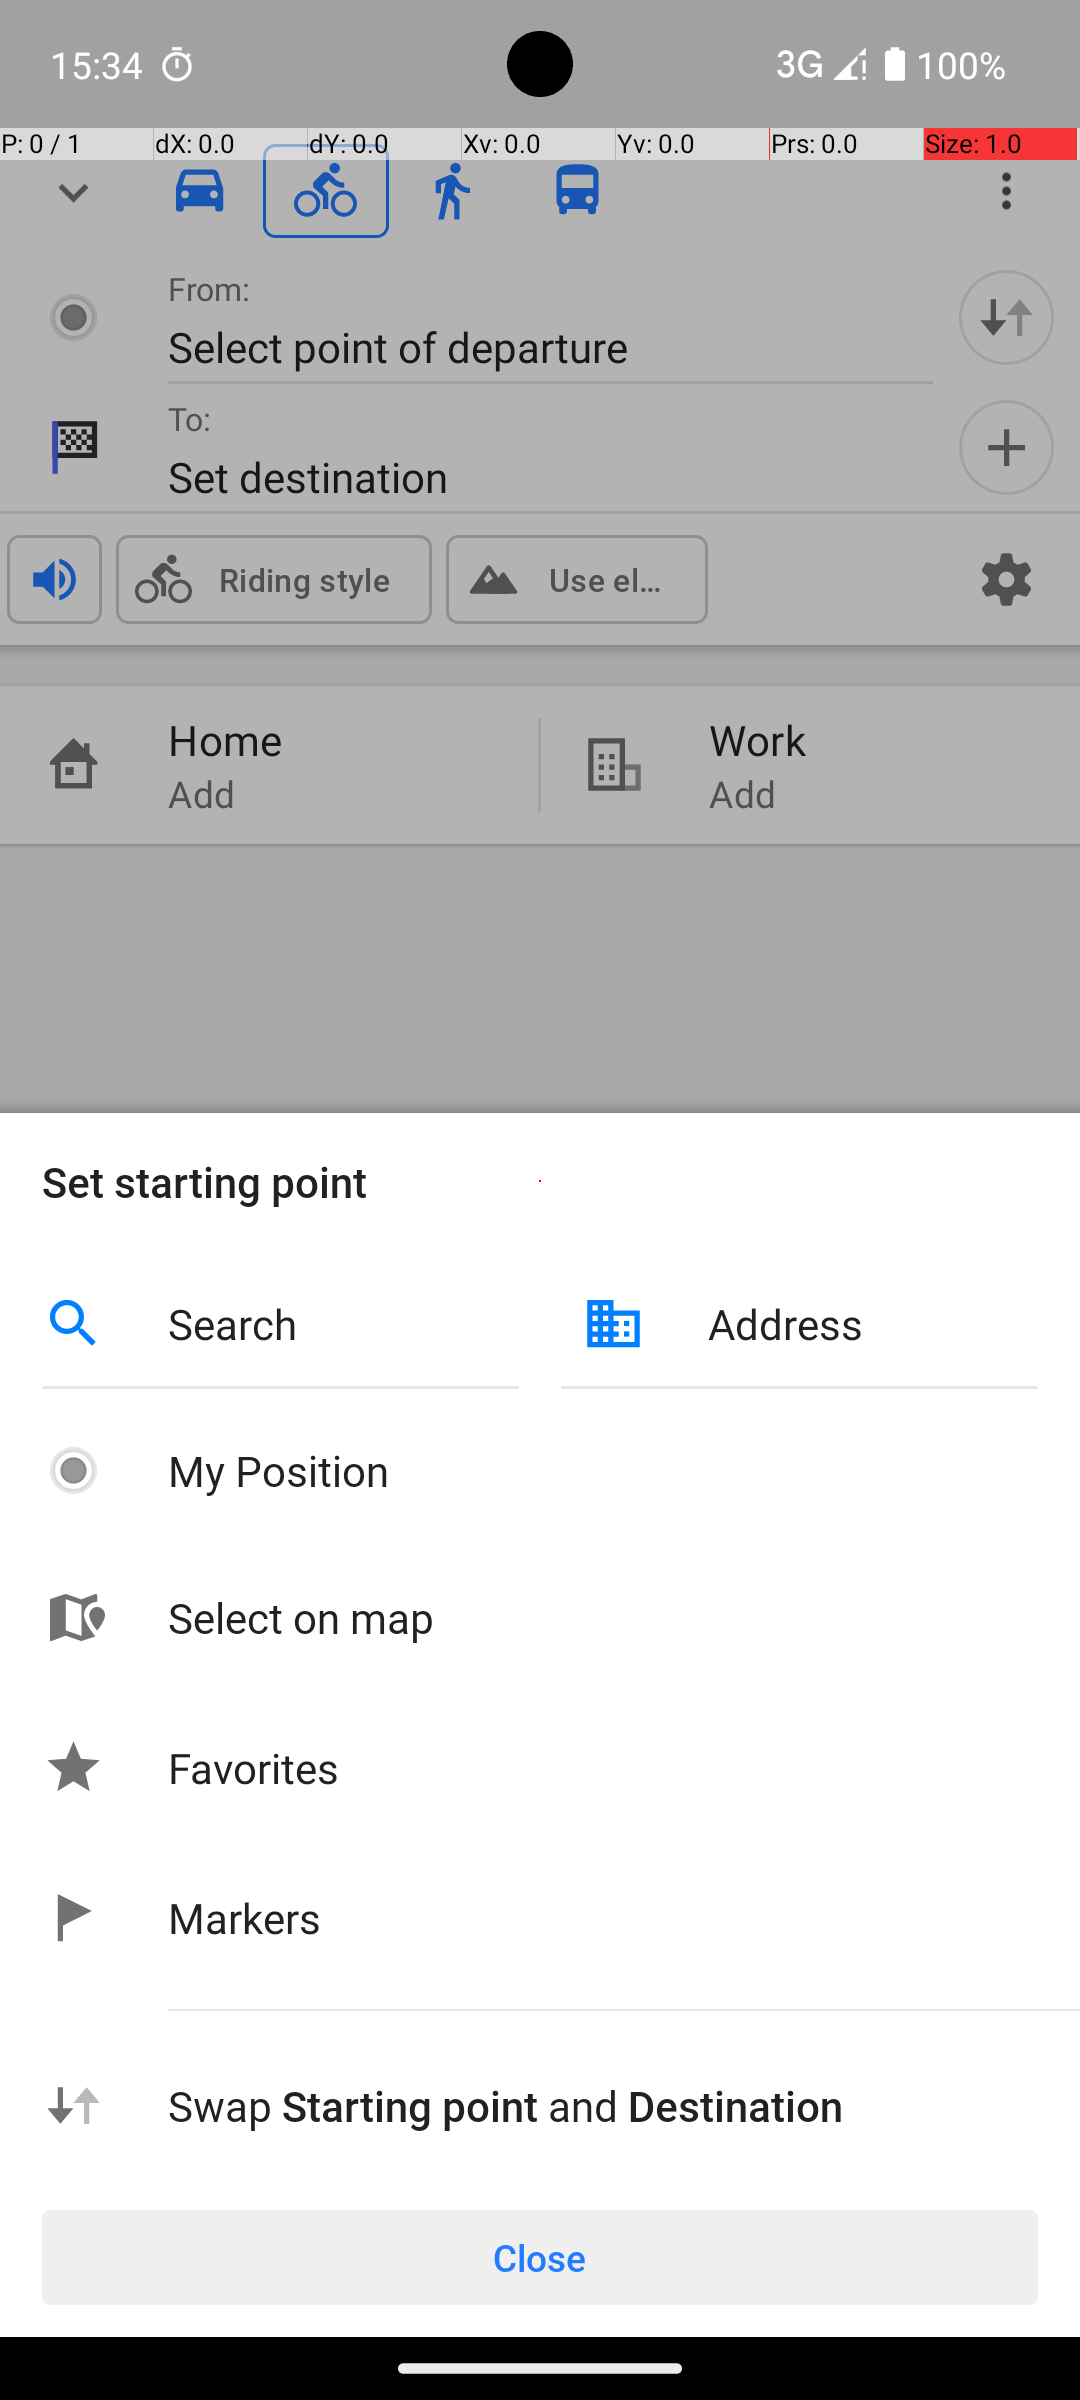 The width and height of the screenshot is (1080, 2400). I want to click on Close the dialog, so click(540, 600).